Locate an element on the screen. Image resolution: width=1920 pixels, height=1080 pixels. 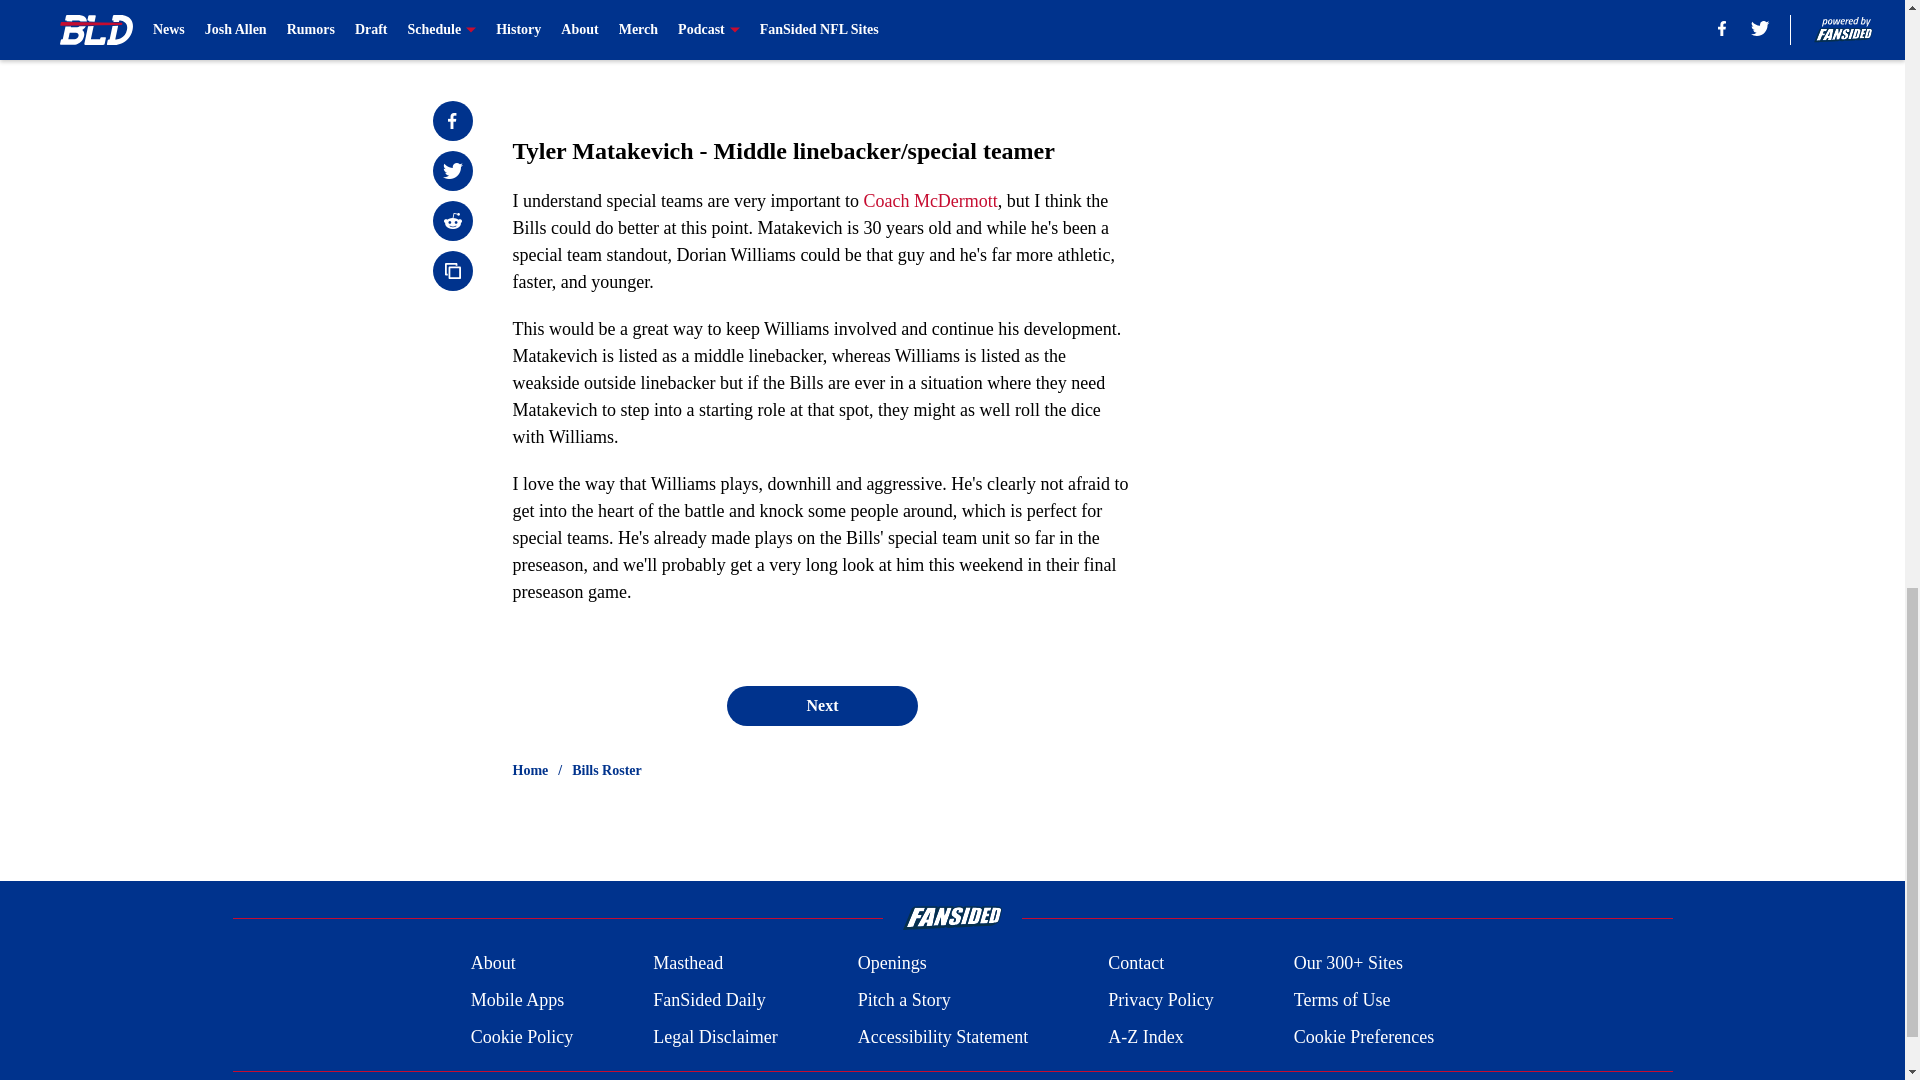
FanSided Daily is located at coordinates (709, 1000).